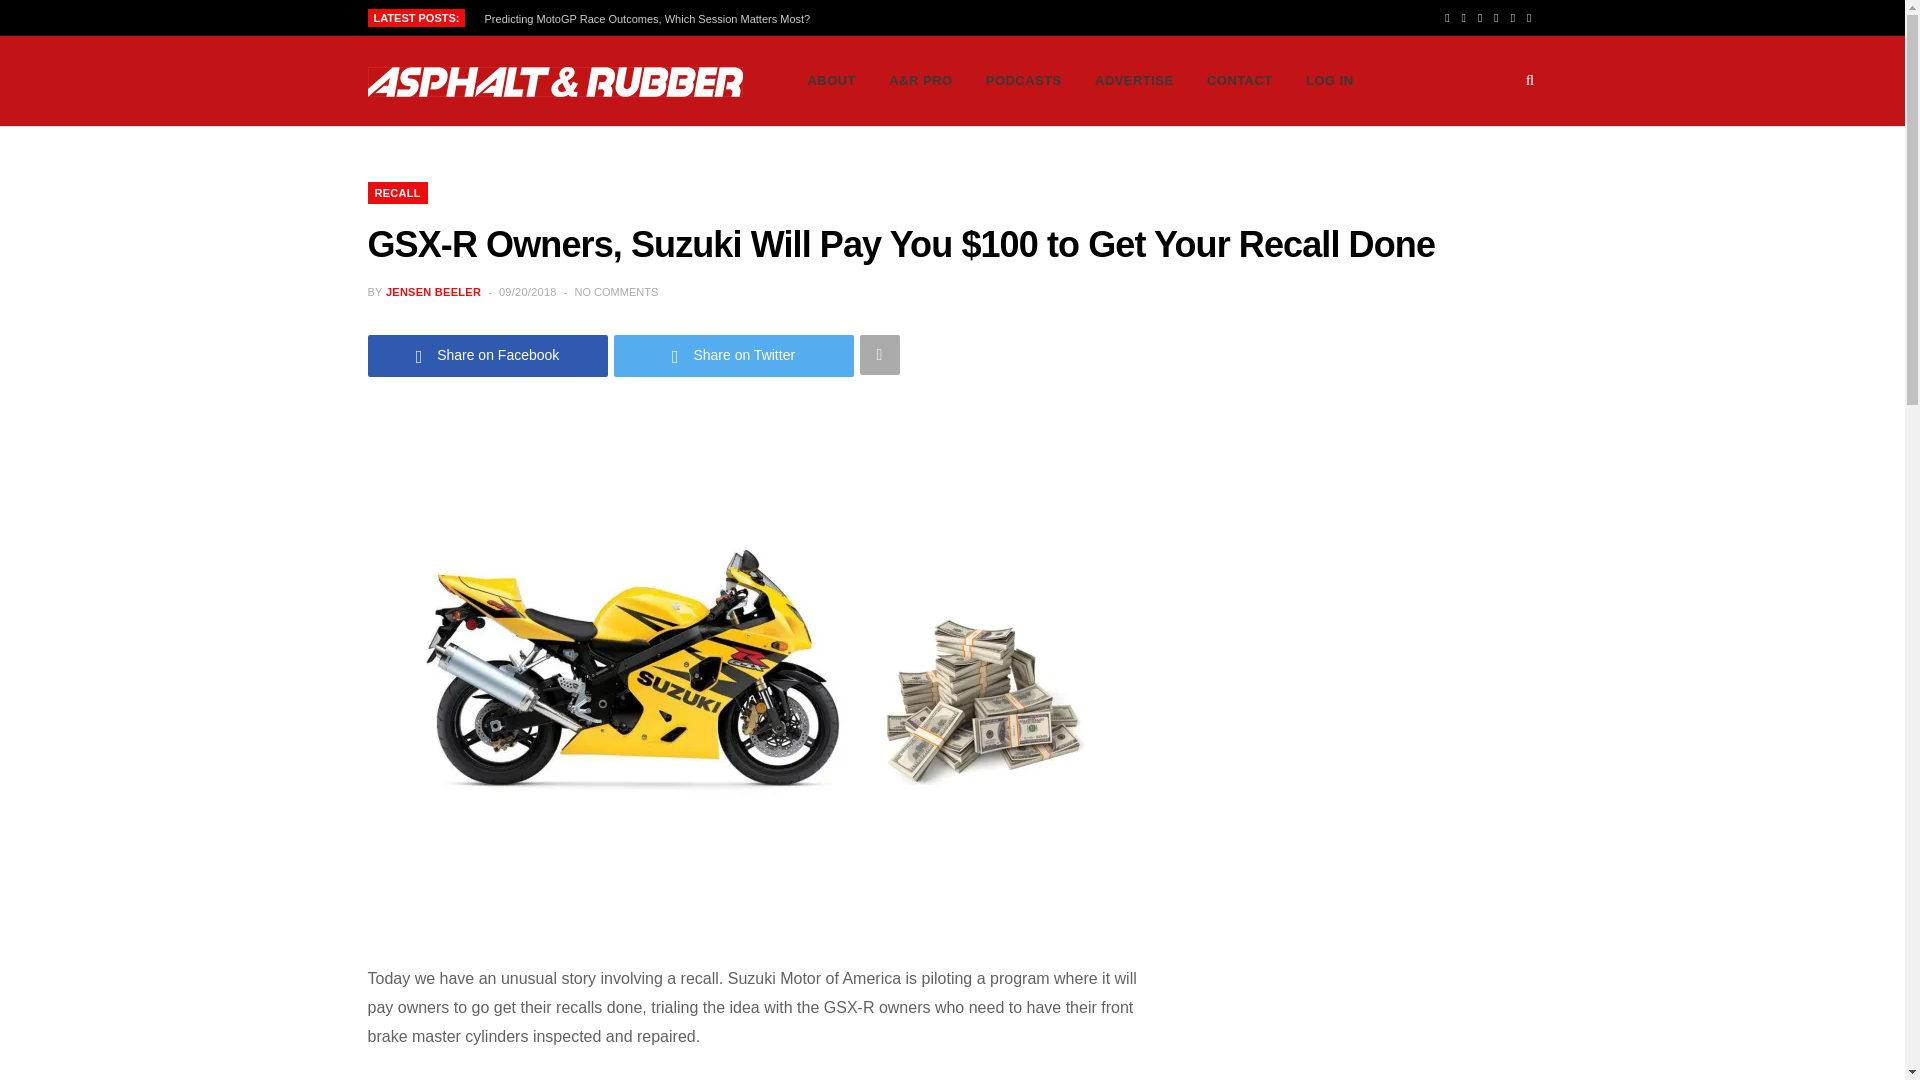  What do you see at coordinates (398, 193) in the screenshot?
I see `RECALL` at bounding box center [398, 193].